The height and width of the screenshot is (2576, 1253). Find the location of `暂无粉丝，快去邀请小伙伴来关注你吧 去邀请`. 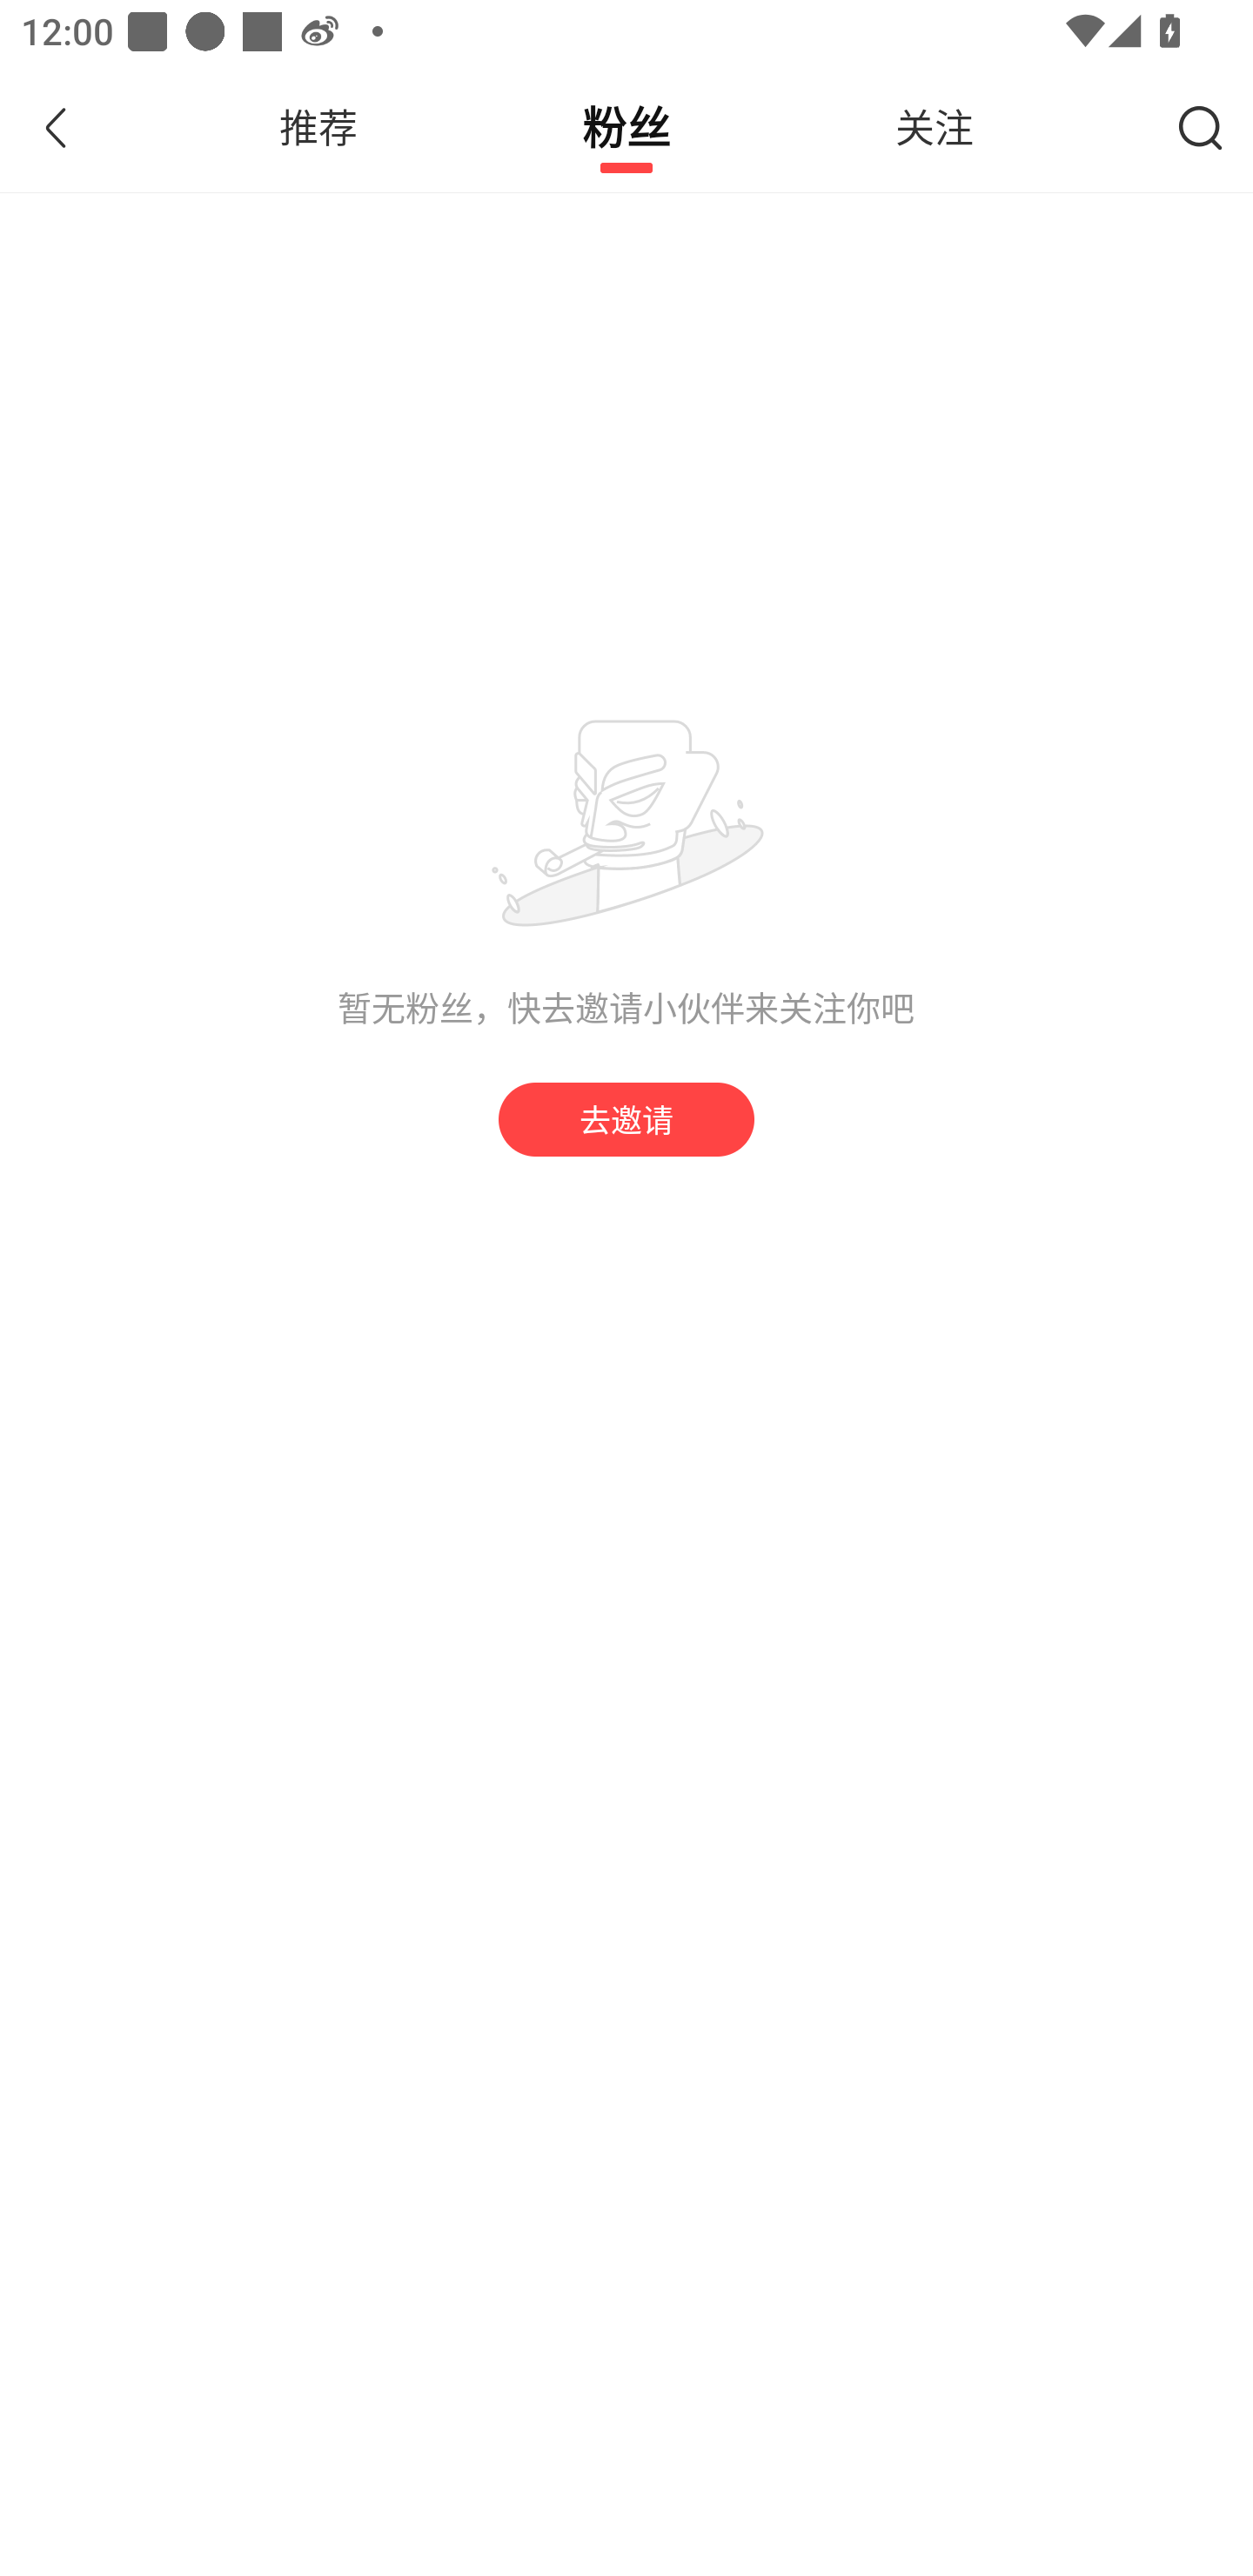

暂无粉丝，快去邀请小伙伴来关注你吧 去邀请 is located at coordinates (626, 912).